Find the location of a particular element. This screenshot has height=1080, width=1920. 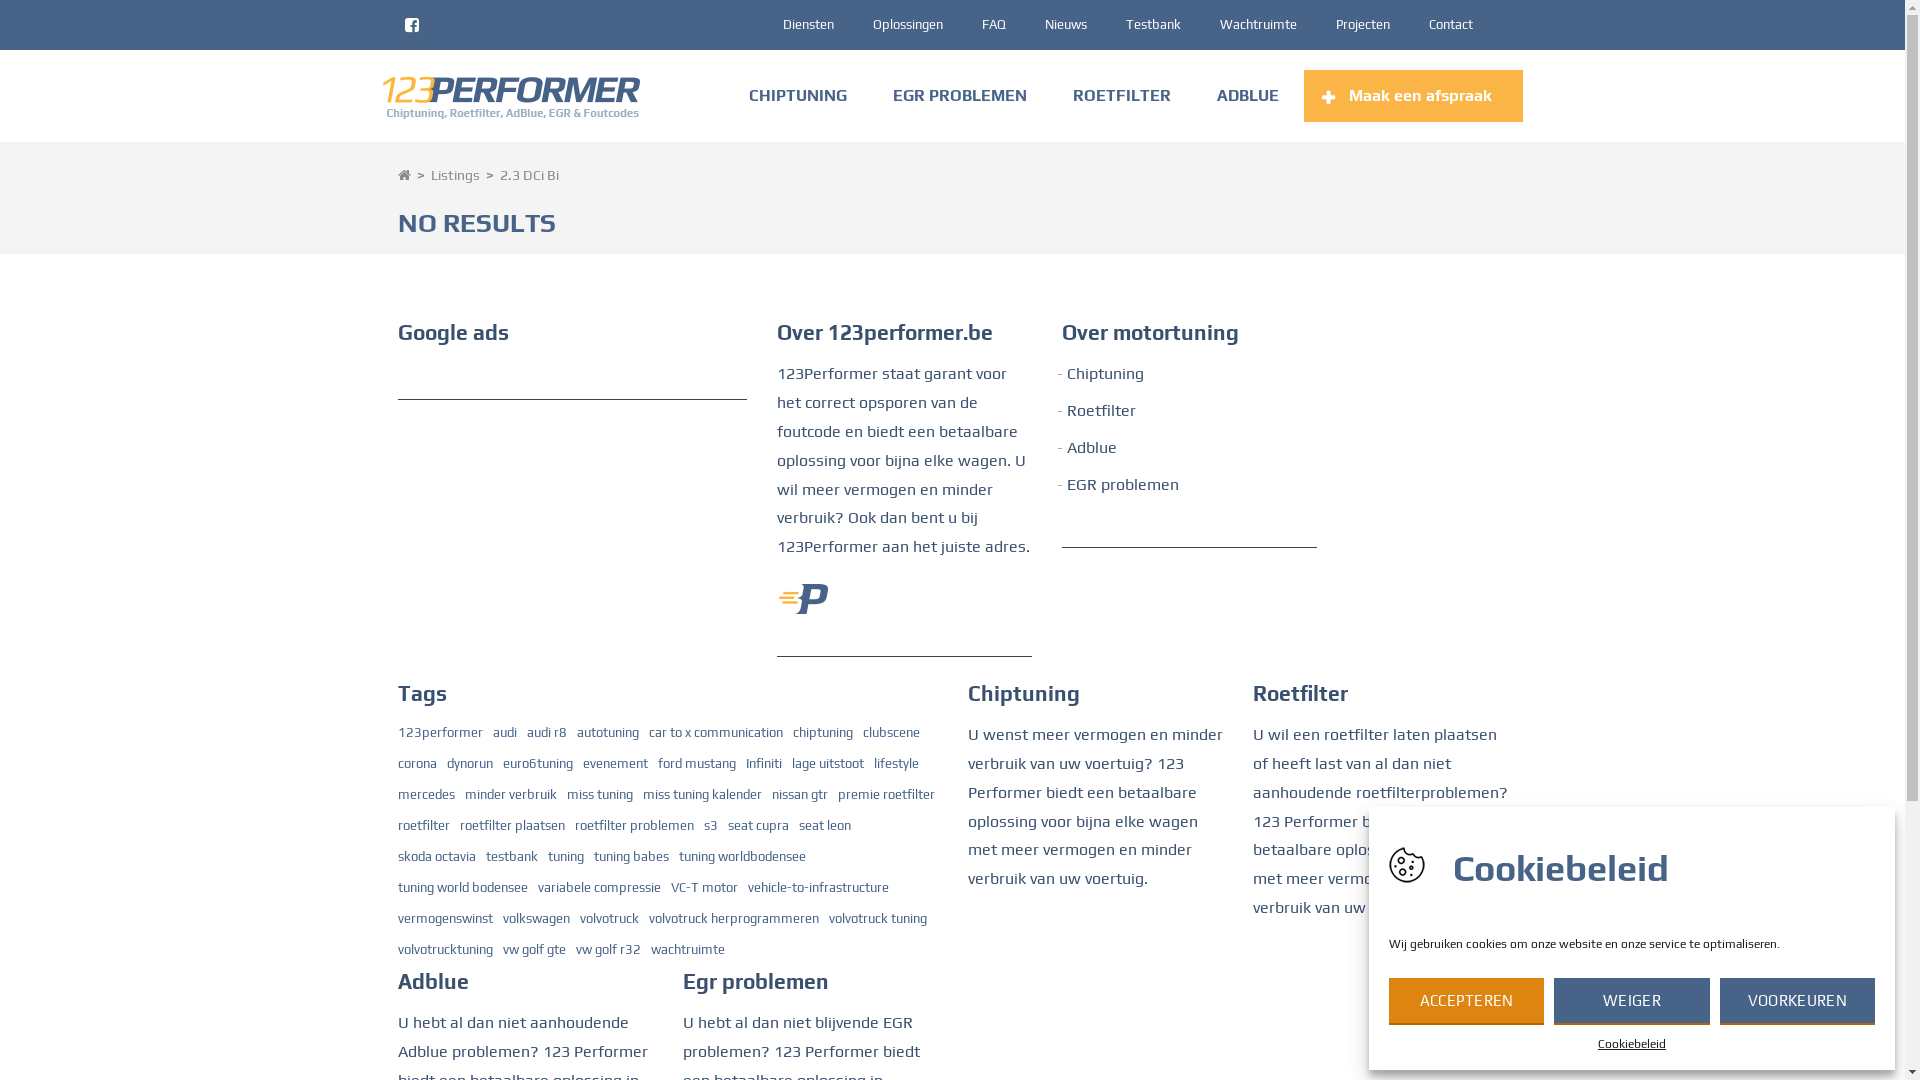

lifestyle is located at coordinates (896, 764).